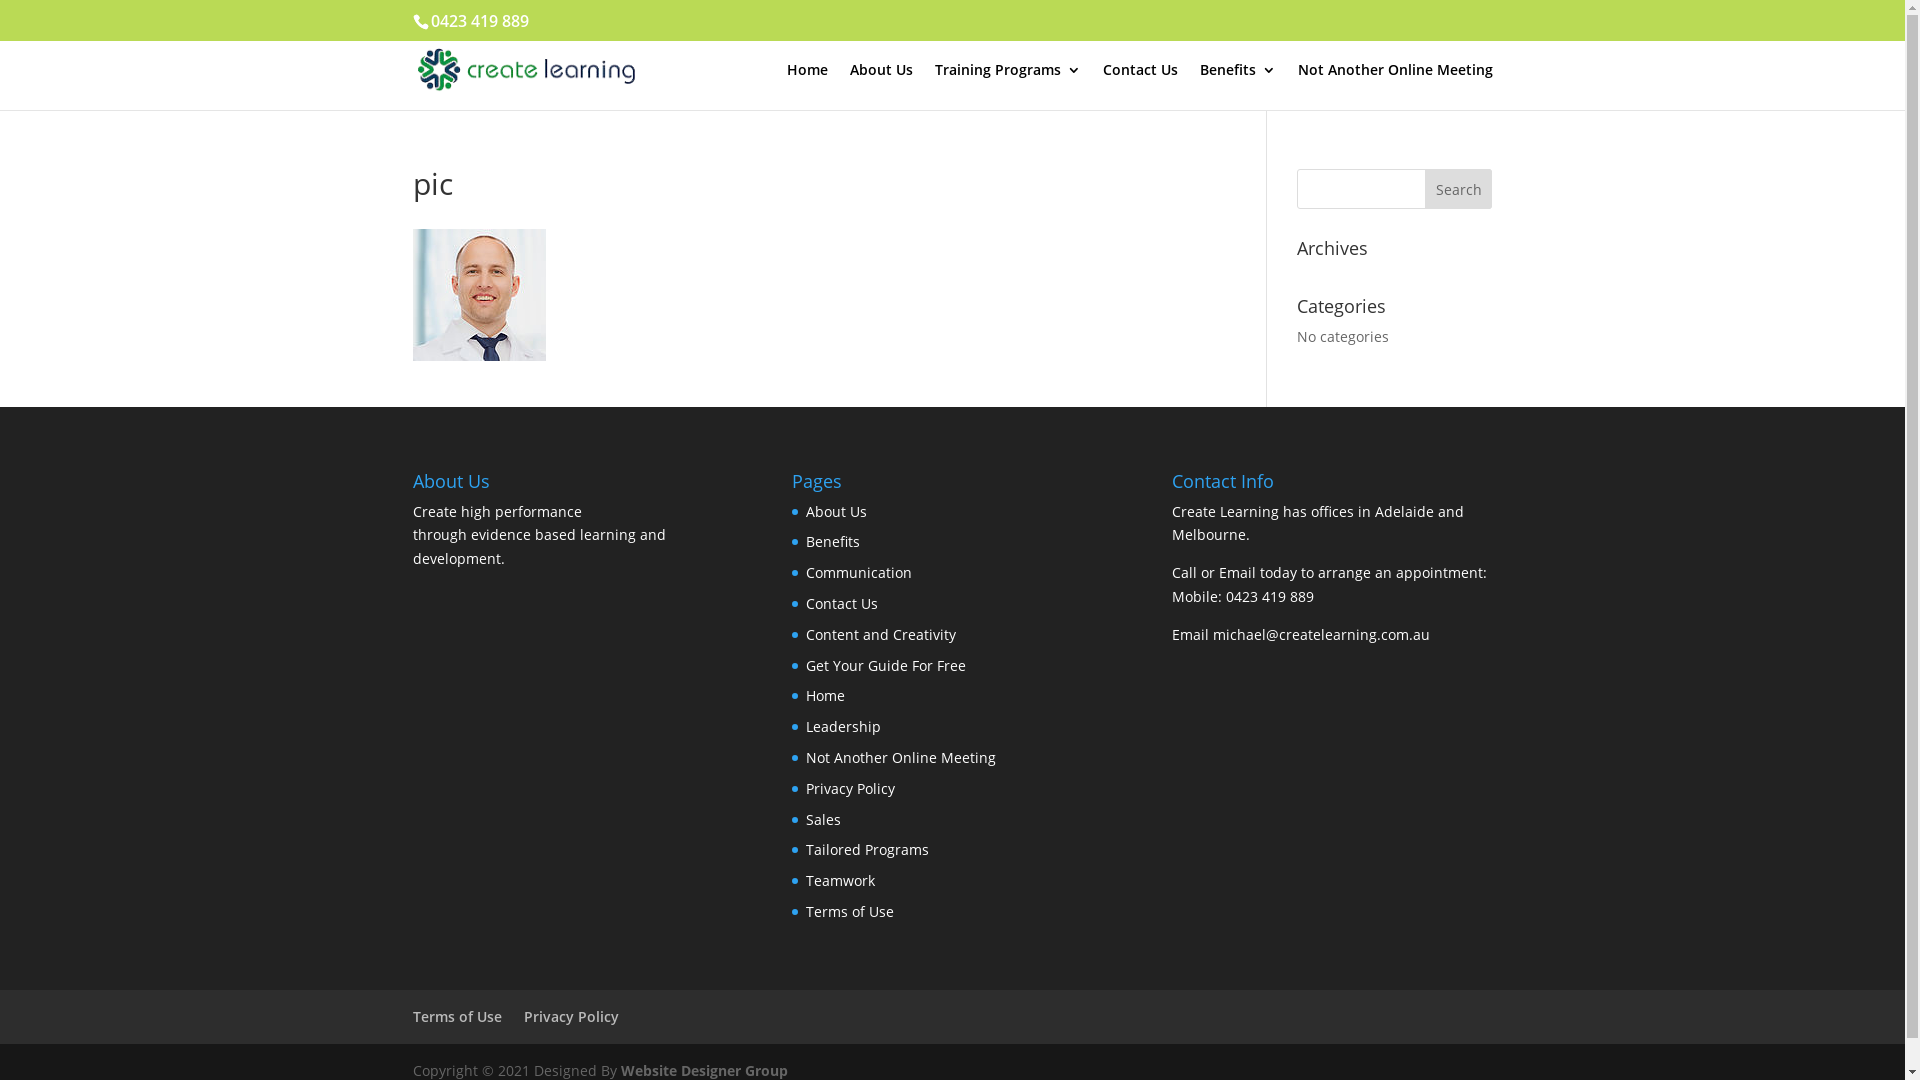 Image resolution: width=1920 pixels, height=1080 pixels. Describe the element at coordinates (806, 86) in the screenshot. I see `Home` at that location.